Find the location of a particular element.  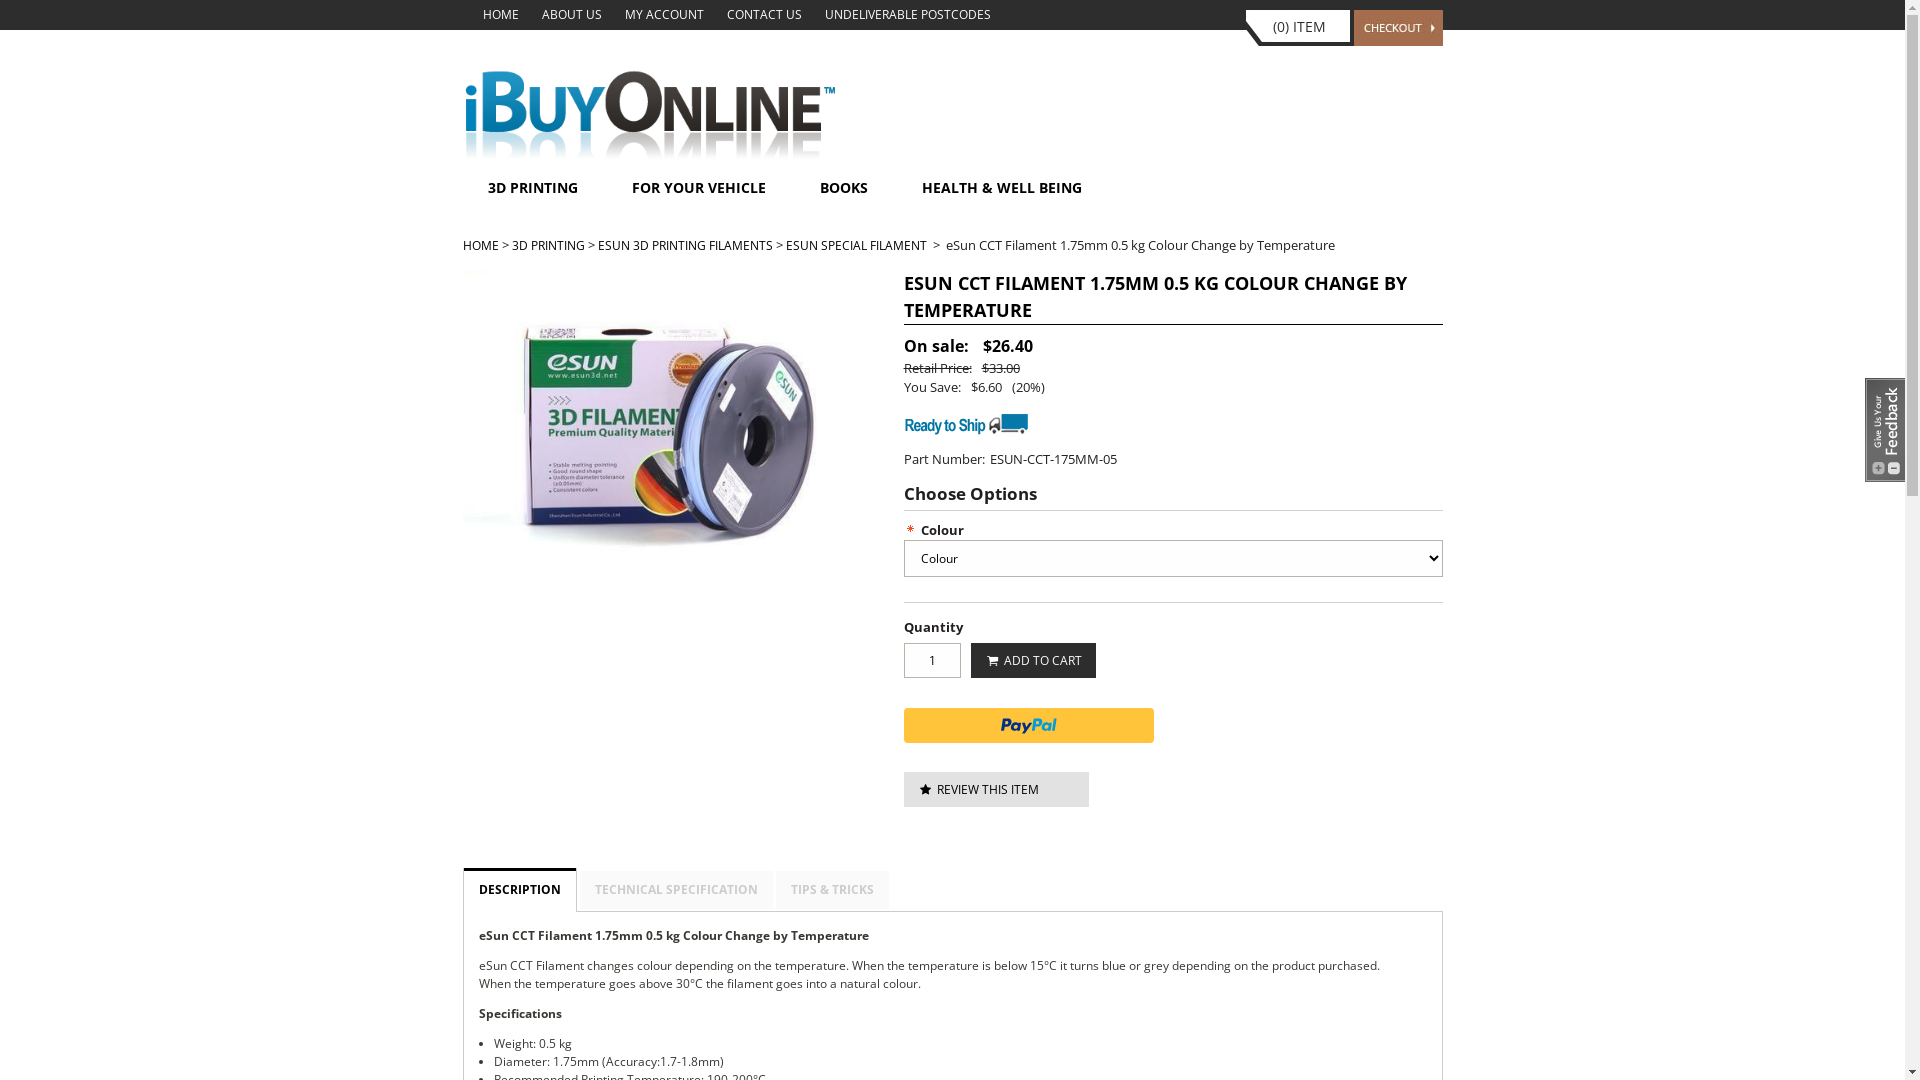

3D PRINTING is located at coordinates (533, 188).